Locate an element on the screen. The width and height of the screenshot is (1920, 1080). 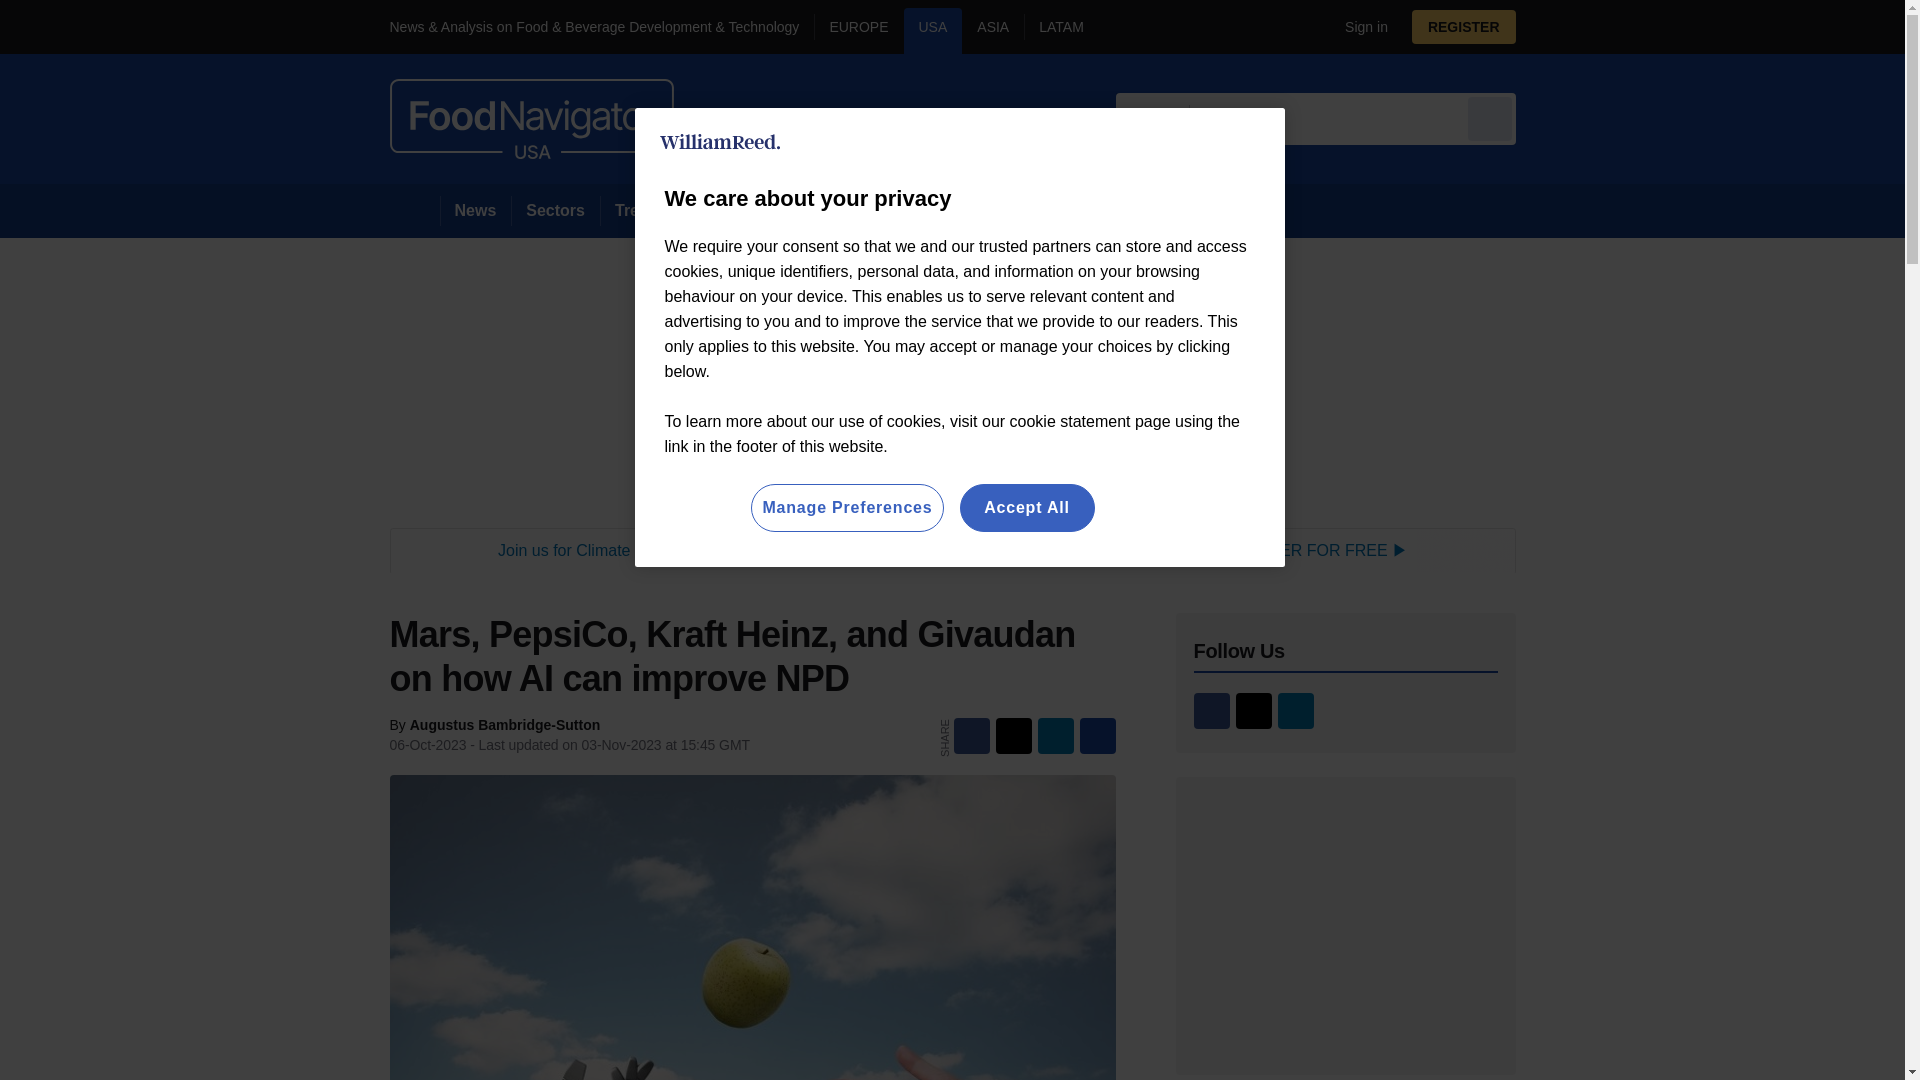
REGISTER is located at coordinates (1464, 26).